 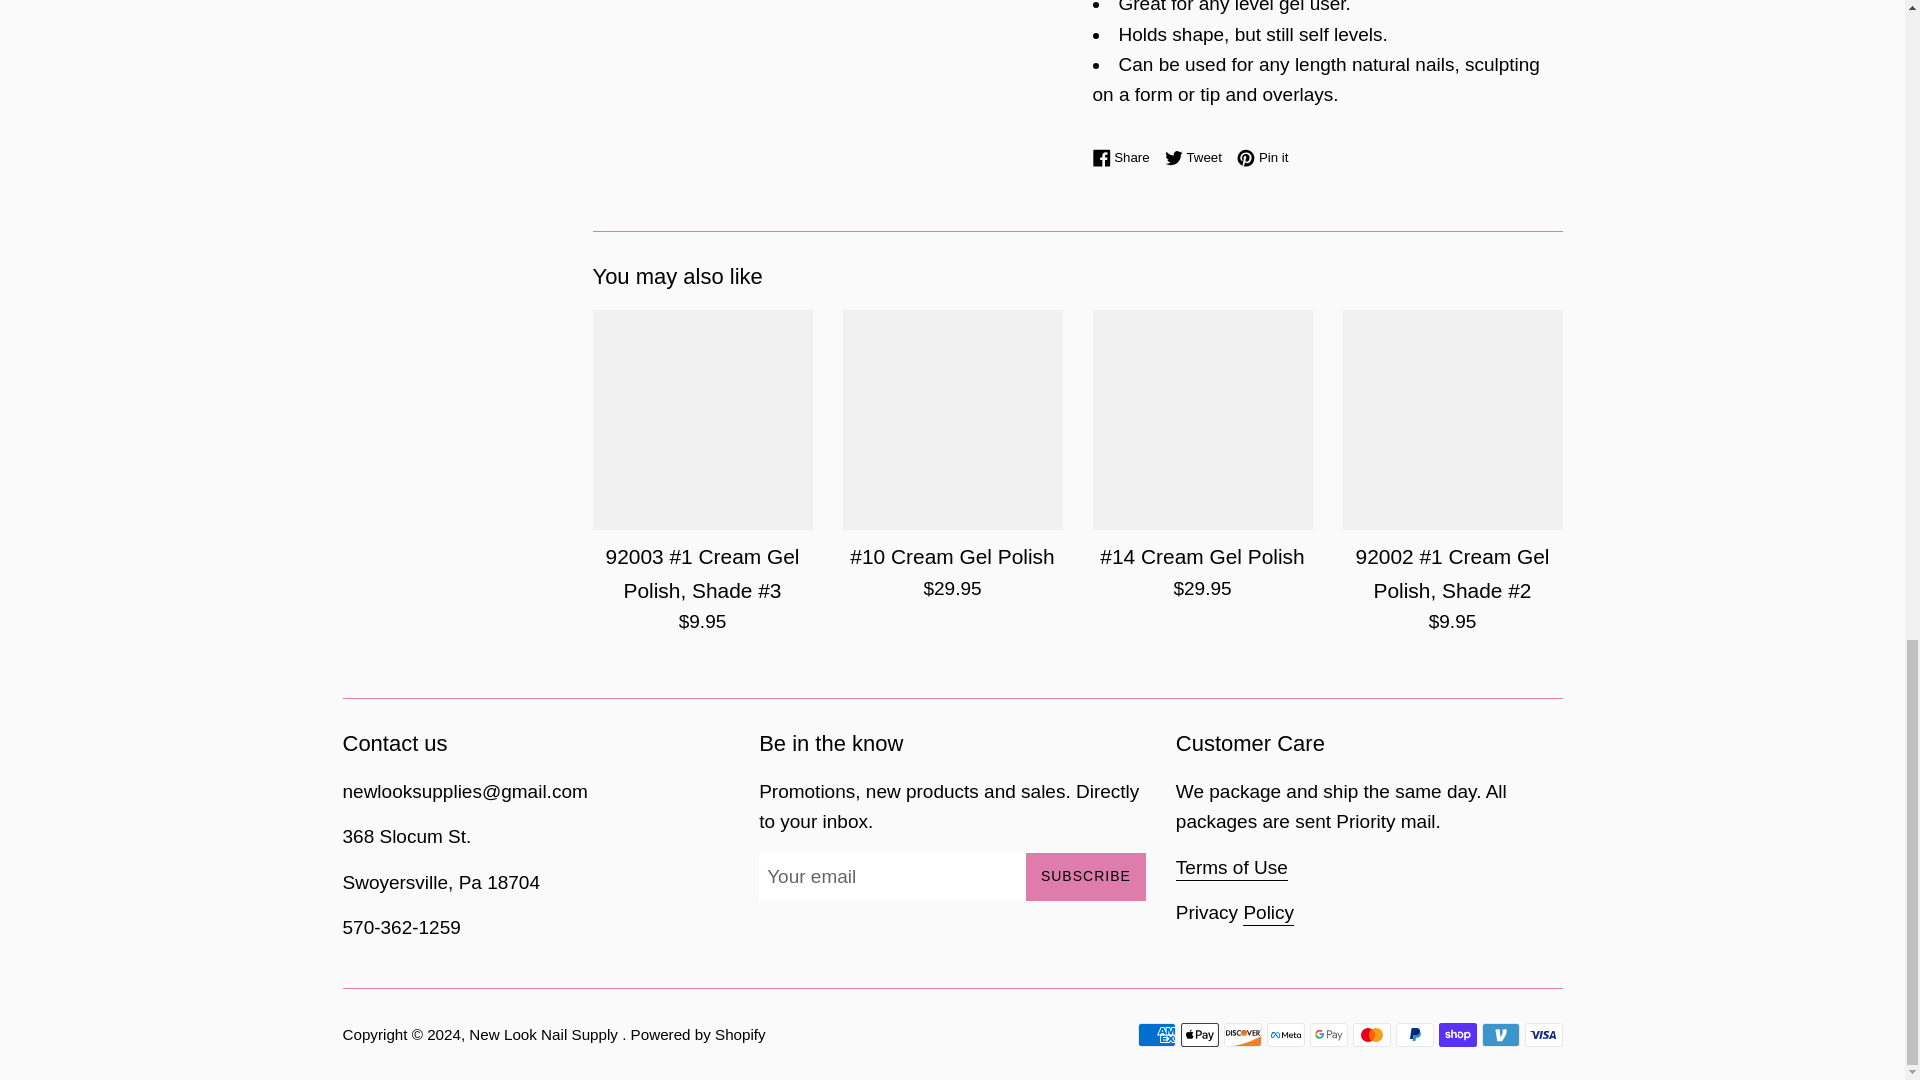 What do you see at coordinates (1501, 1034) in the screenshot?
I see `Tweet on Twitter` at bounding box center [1501, 1034].